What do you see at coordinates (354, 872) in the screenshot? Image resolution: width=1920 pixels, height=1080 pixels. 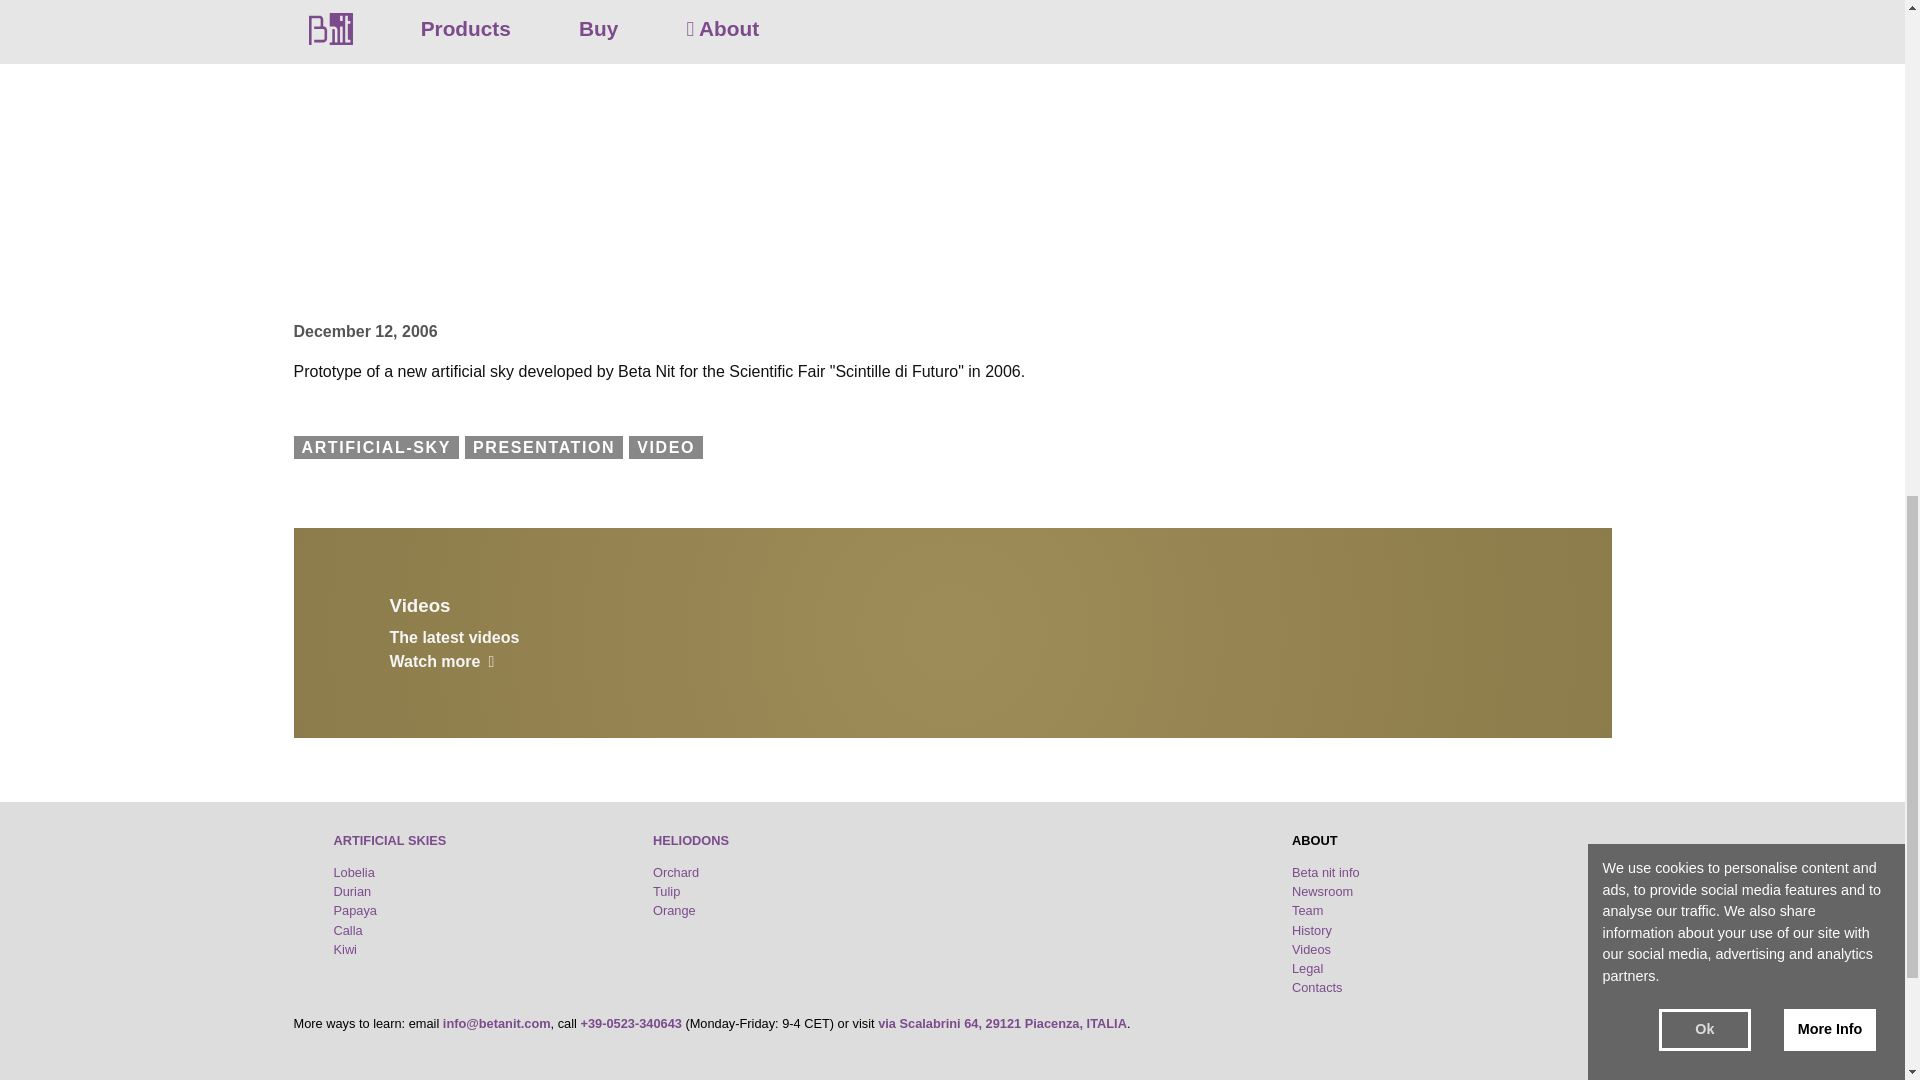 I see `Lobelia` at bounding box center [354, 872].